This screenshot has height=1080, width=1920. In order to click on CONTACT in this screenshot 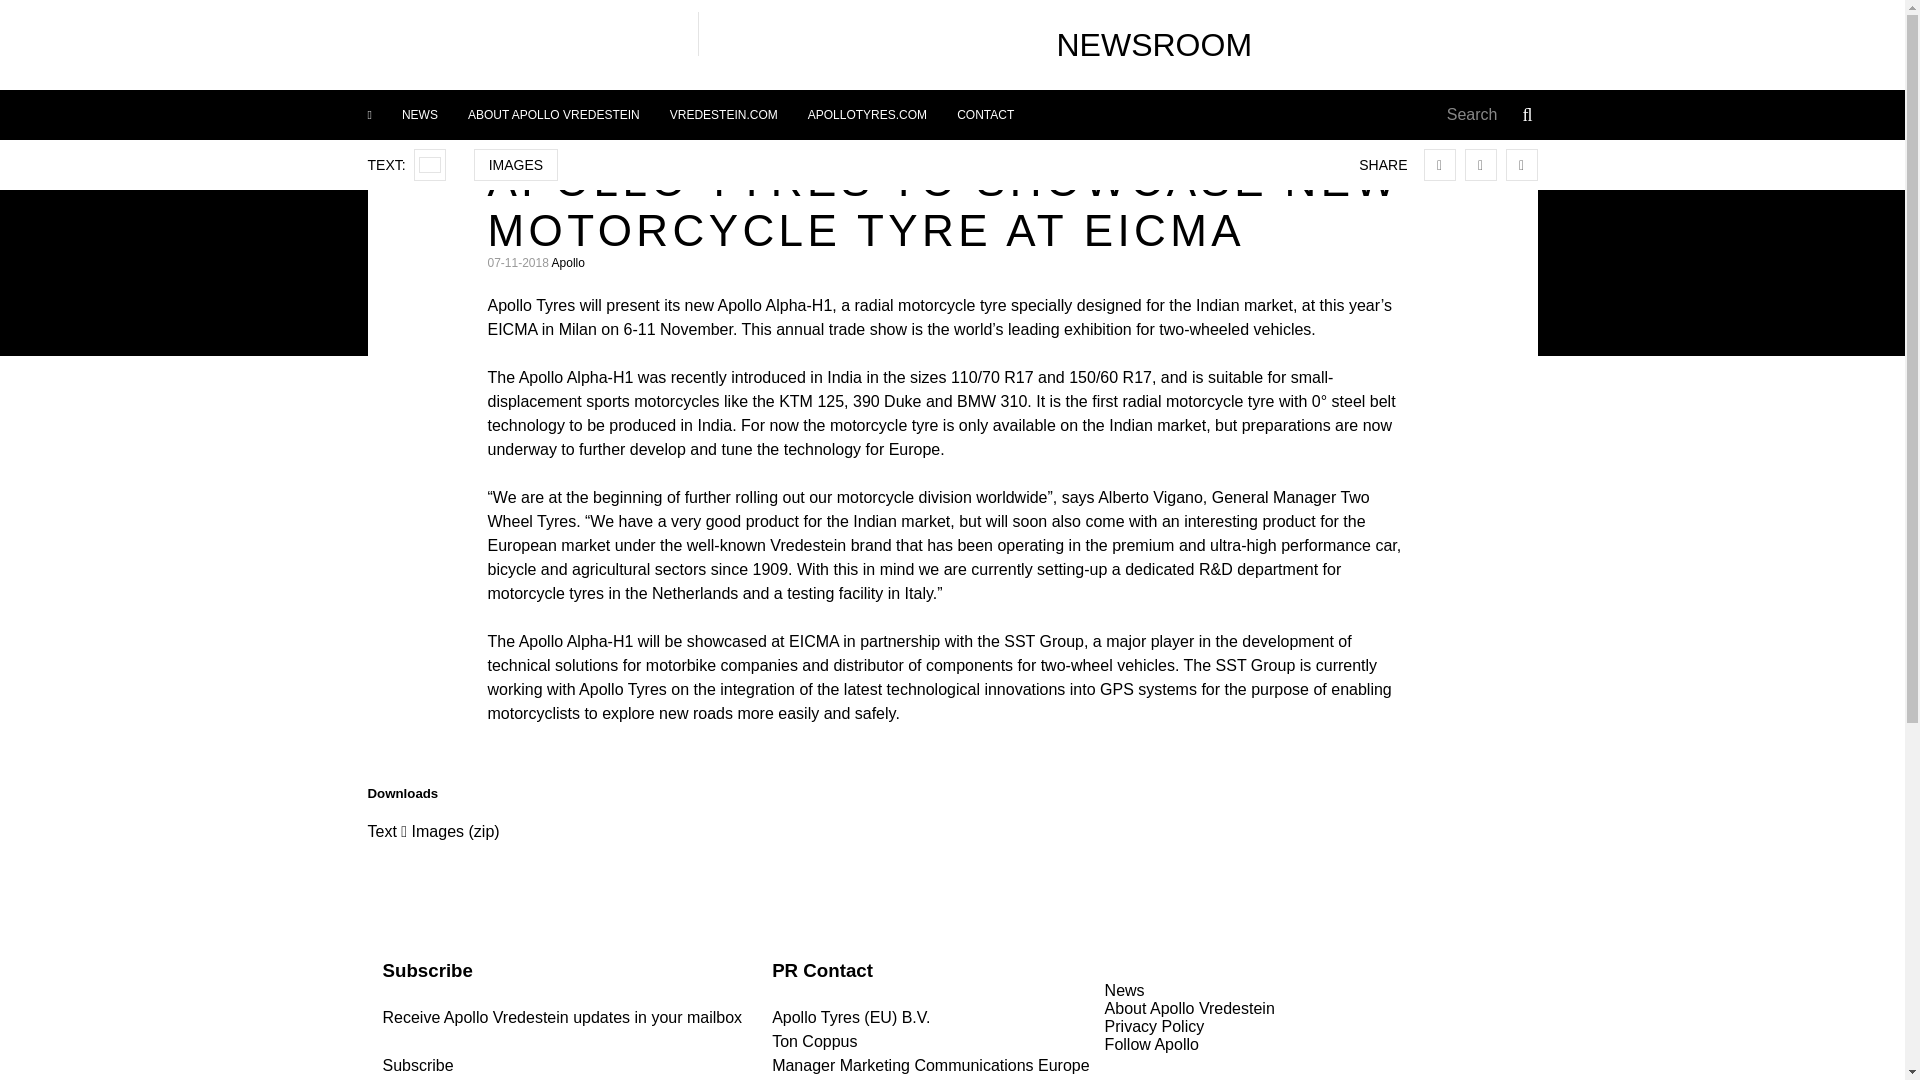, I will do `click(986, 114)`.